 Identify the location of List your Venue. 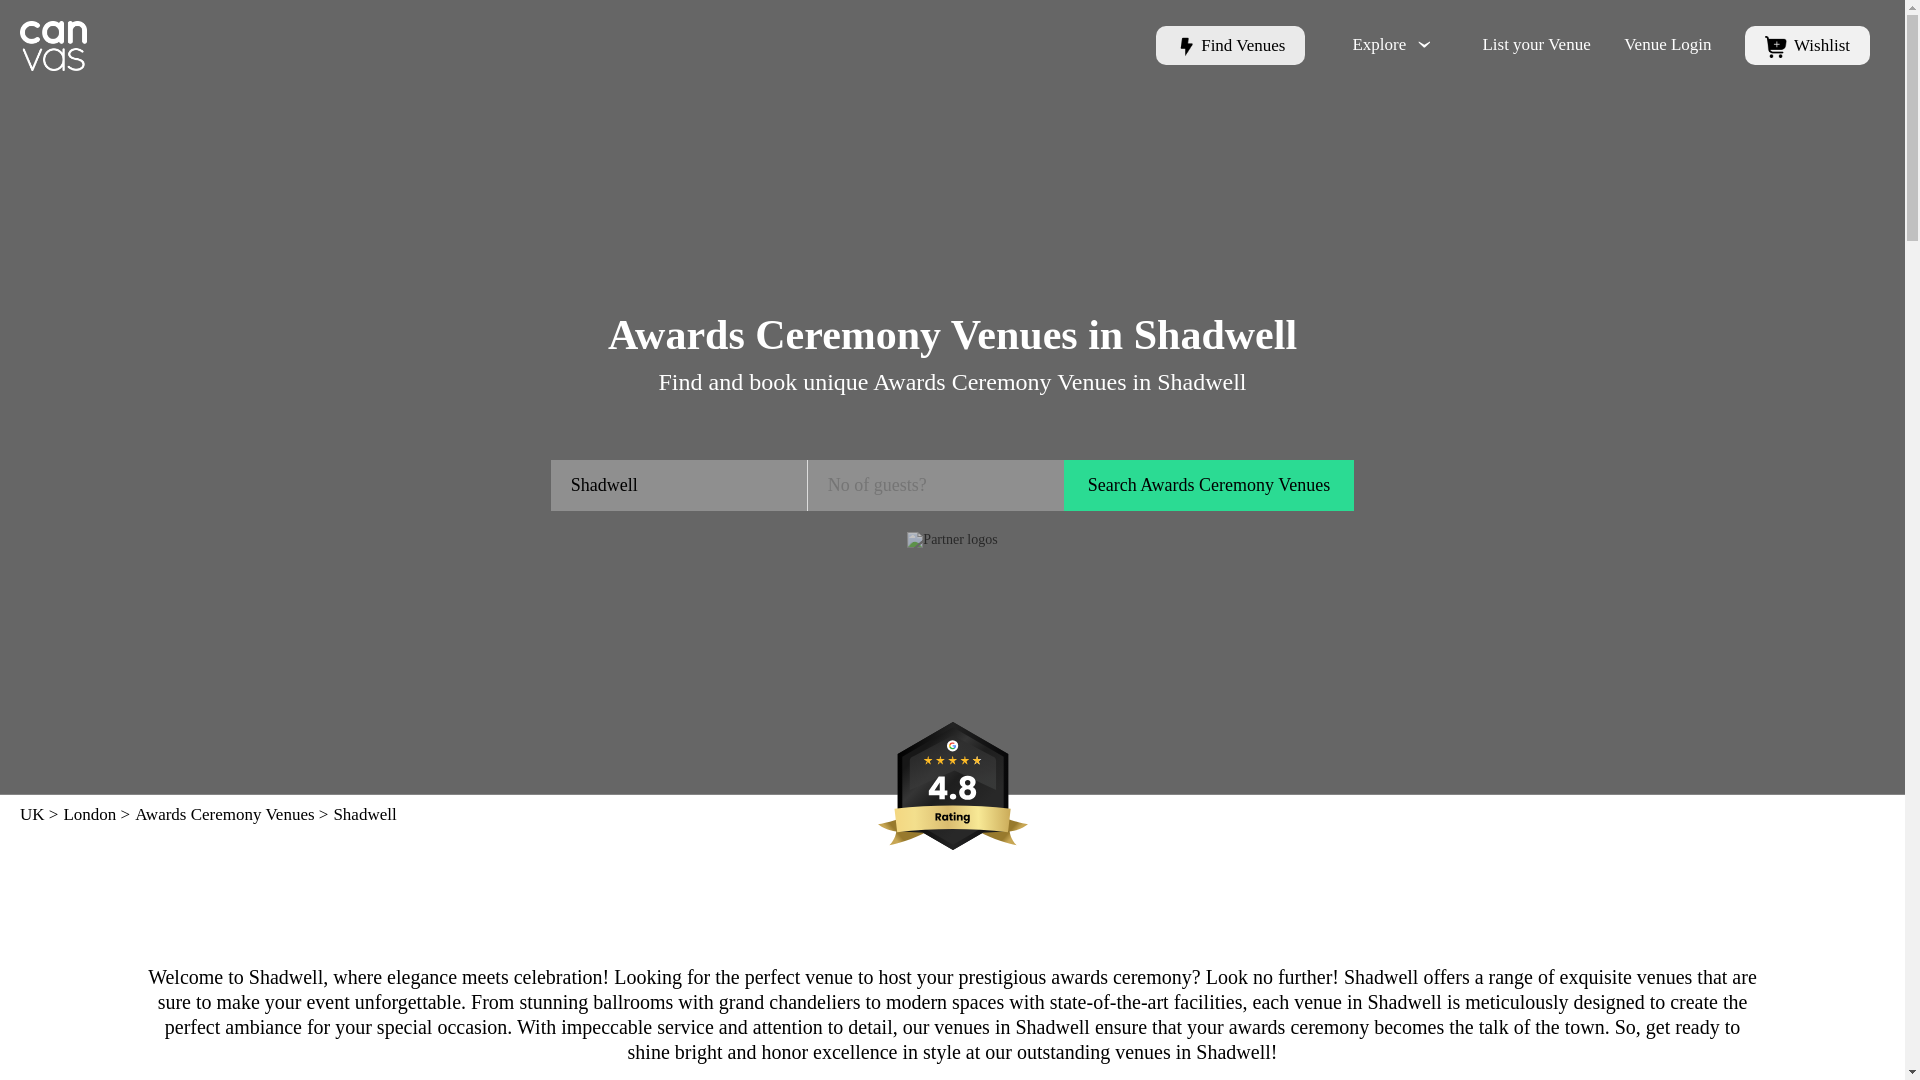
(1536, 44).